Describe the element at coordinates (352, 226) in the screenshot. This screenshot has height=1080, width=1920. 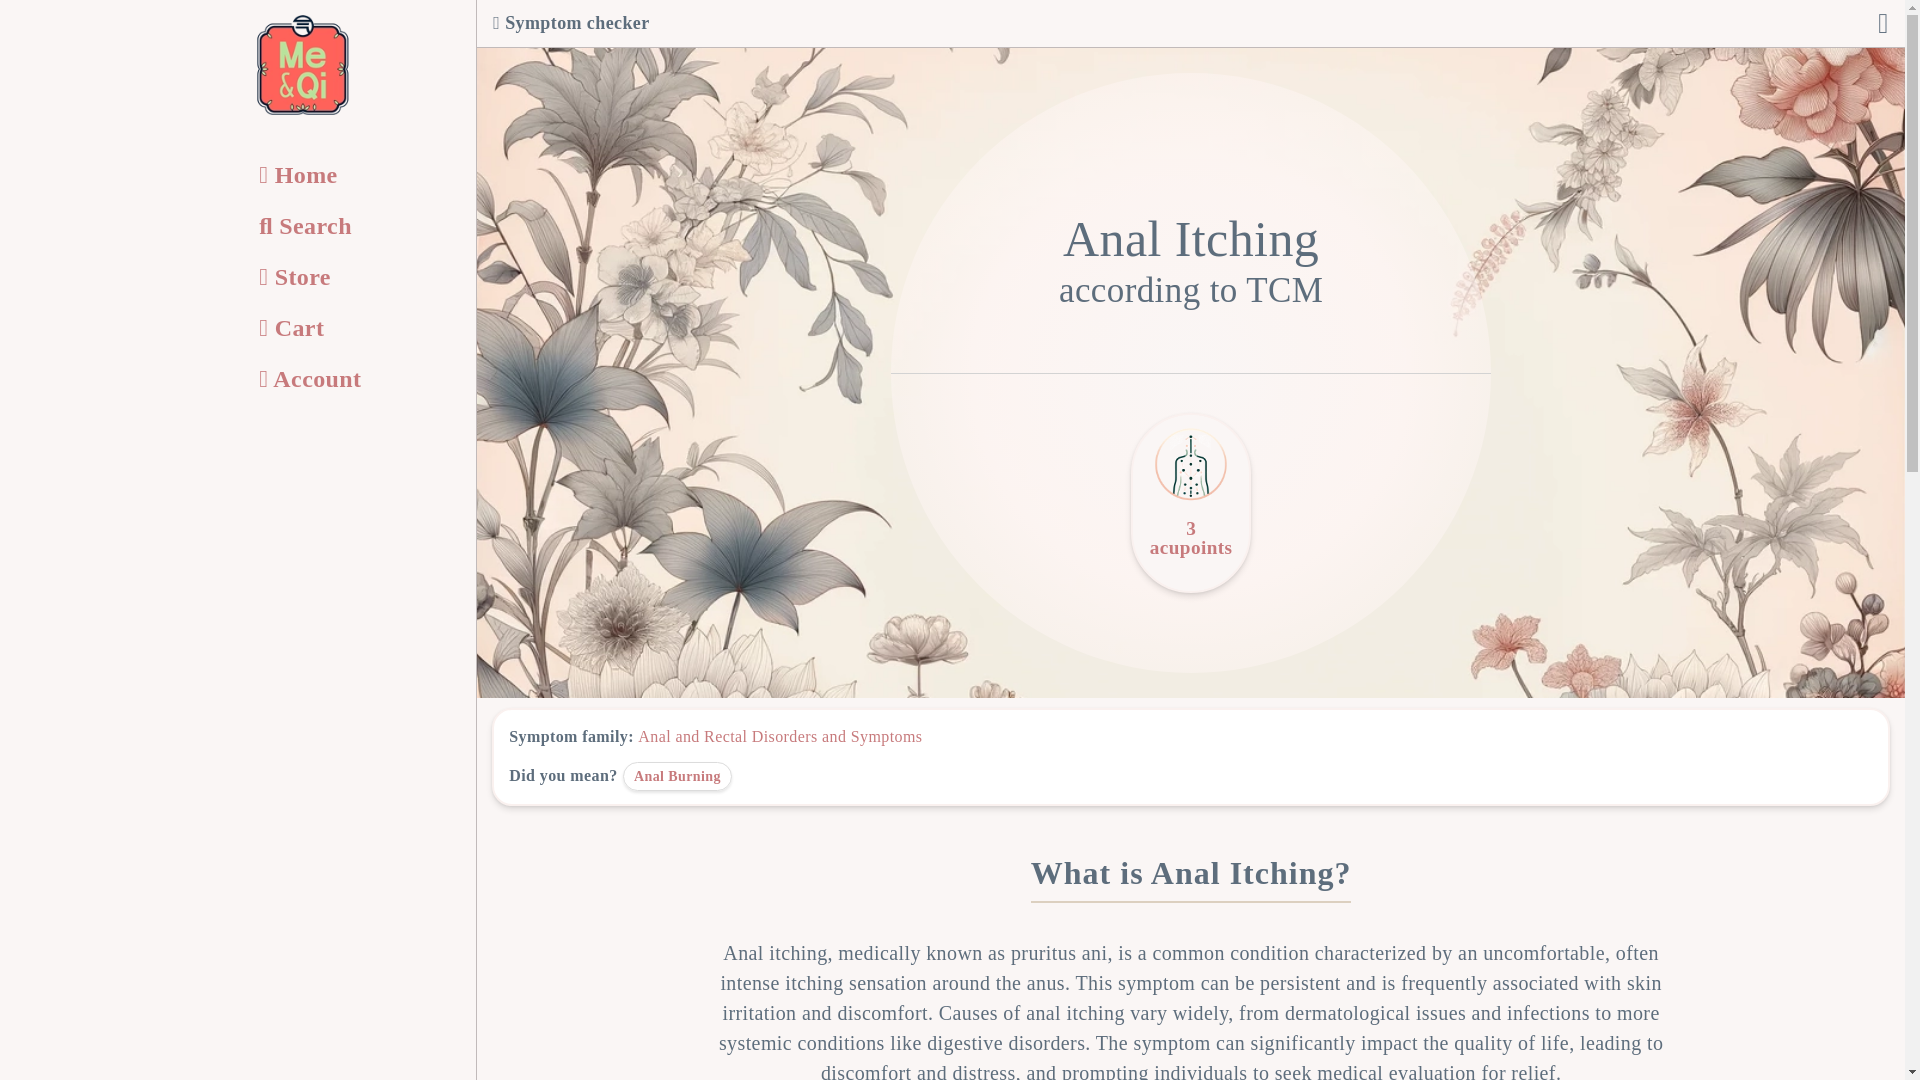
I see `Search` at that location.